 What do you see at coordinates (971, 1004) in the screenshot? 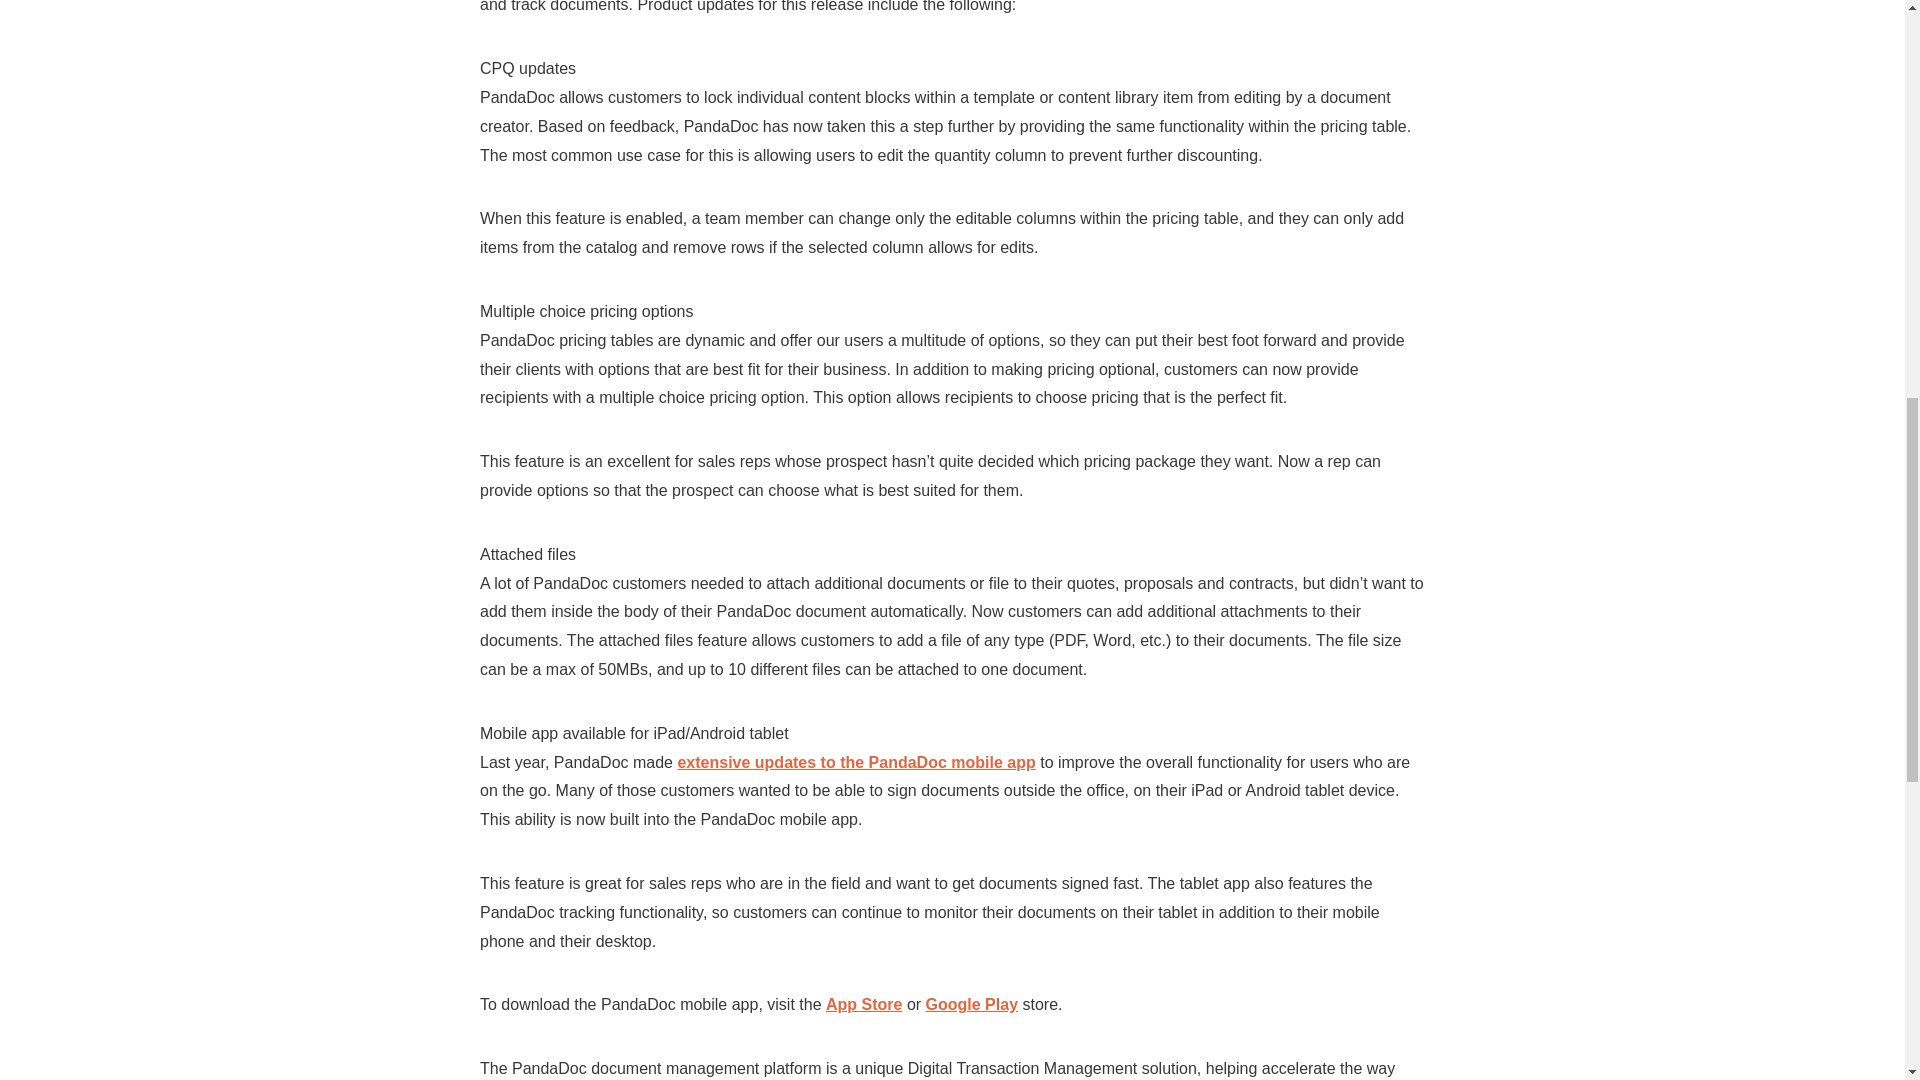
I see `Google Play` at bounding box center [971, 1004].